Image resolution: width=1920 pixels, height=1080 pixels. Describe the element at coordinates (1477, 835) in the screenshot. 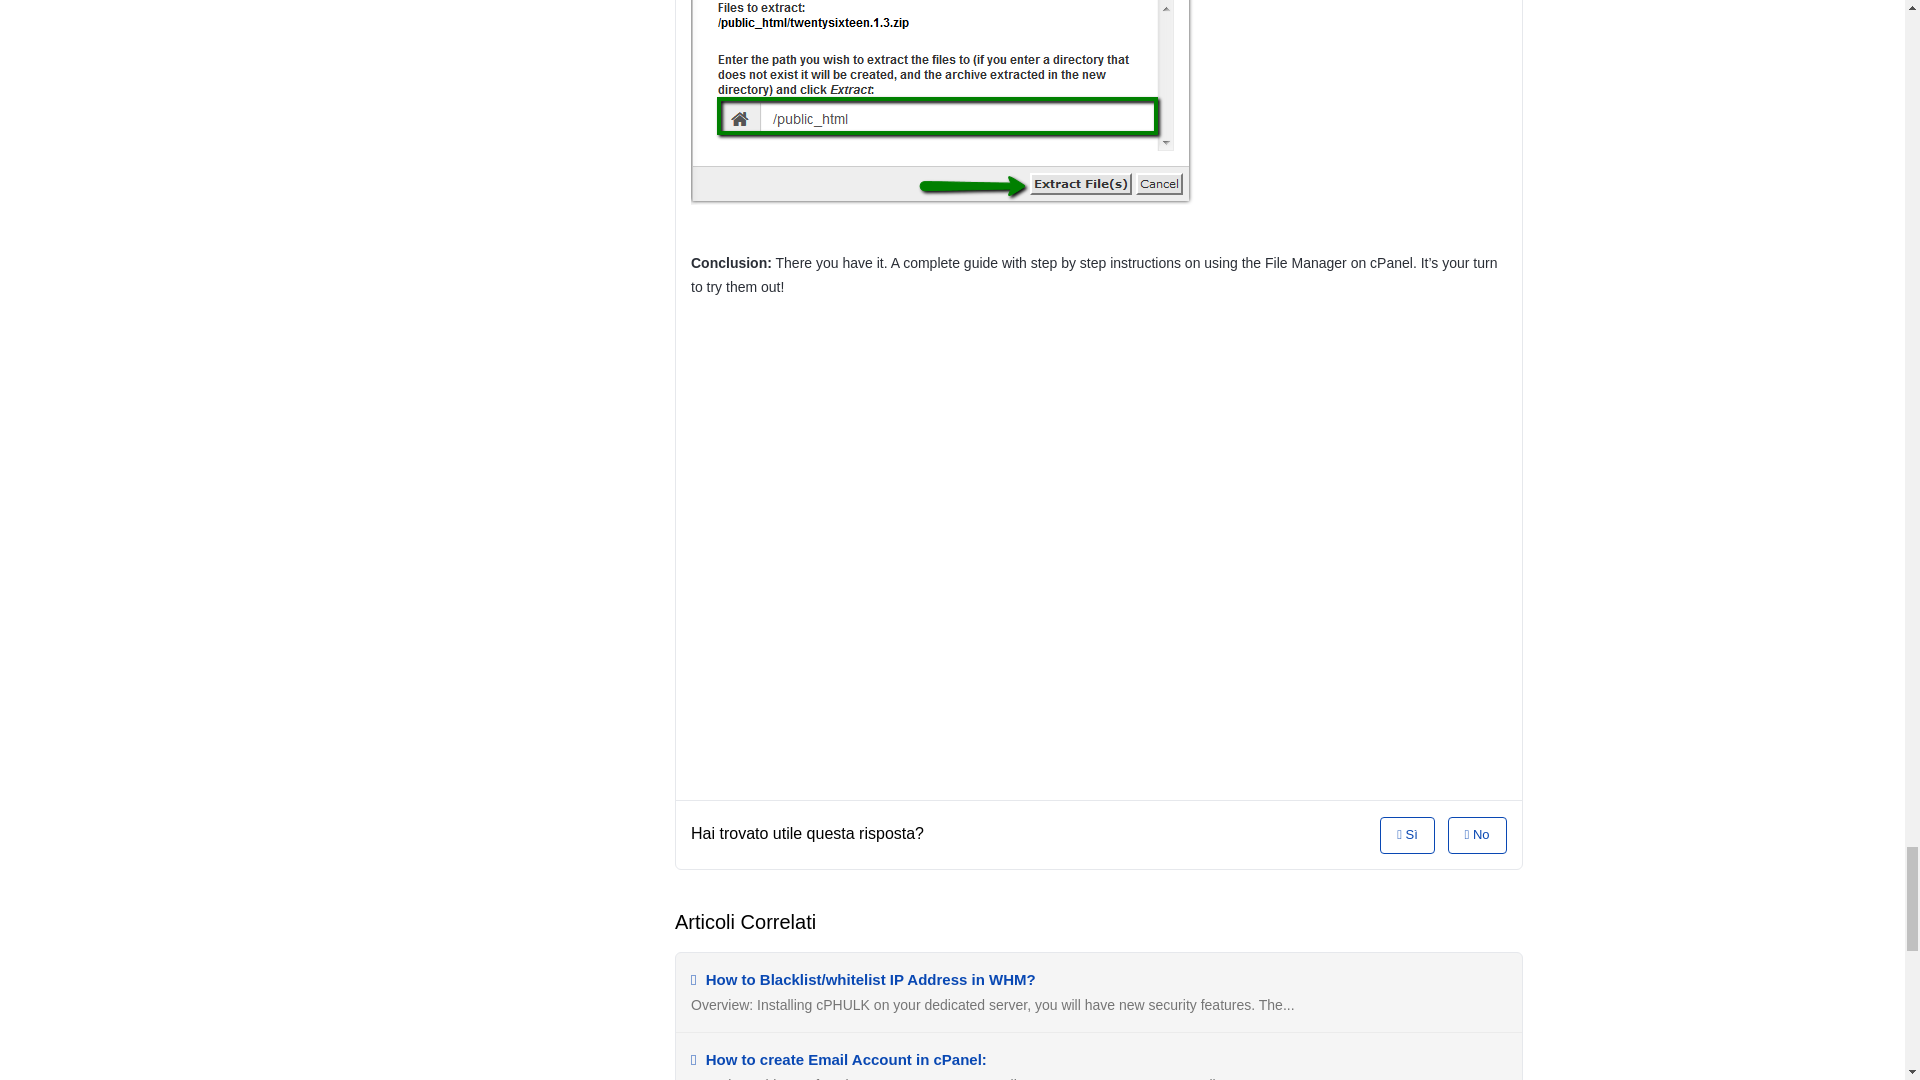

I see `No` at that location.